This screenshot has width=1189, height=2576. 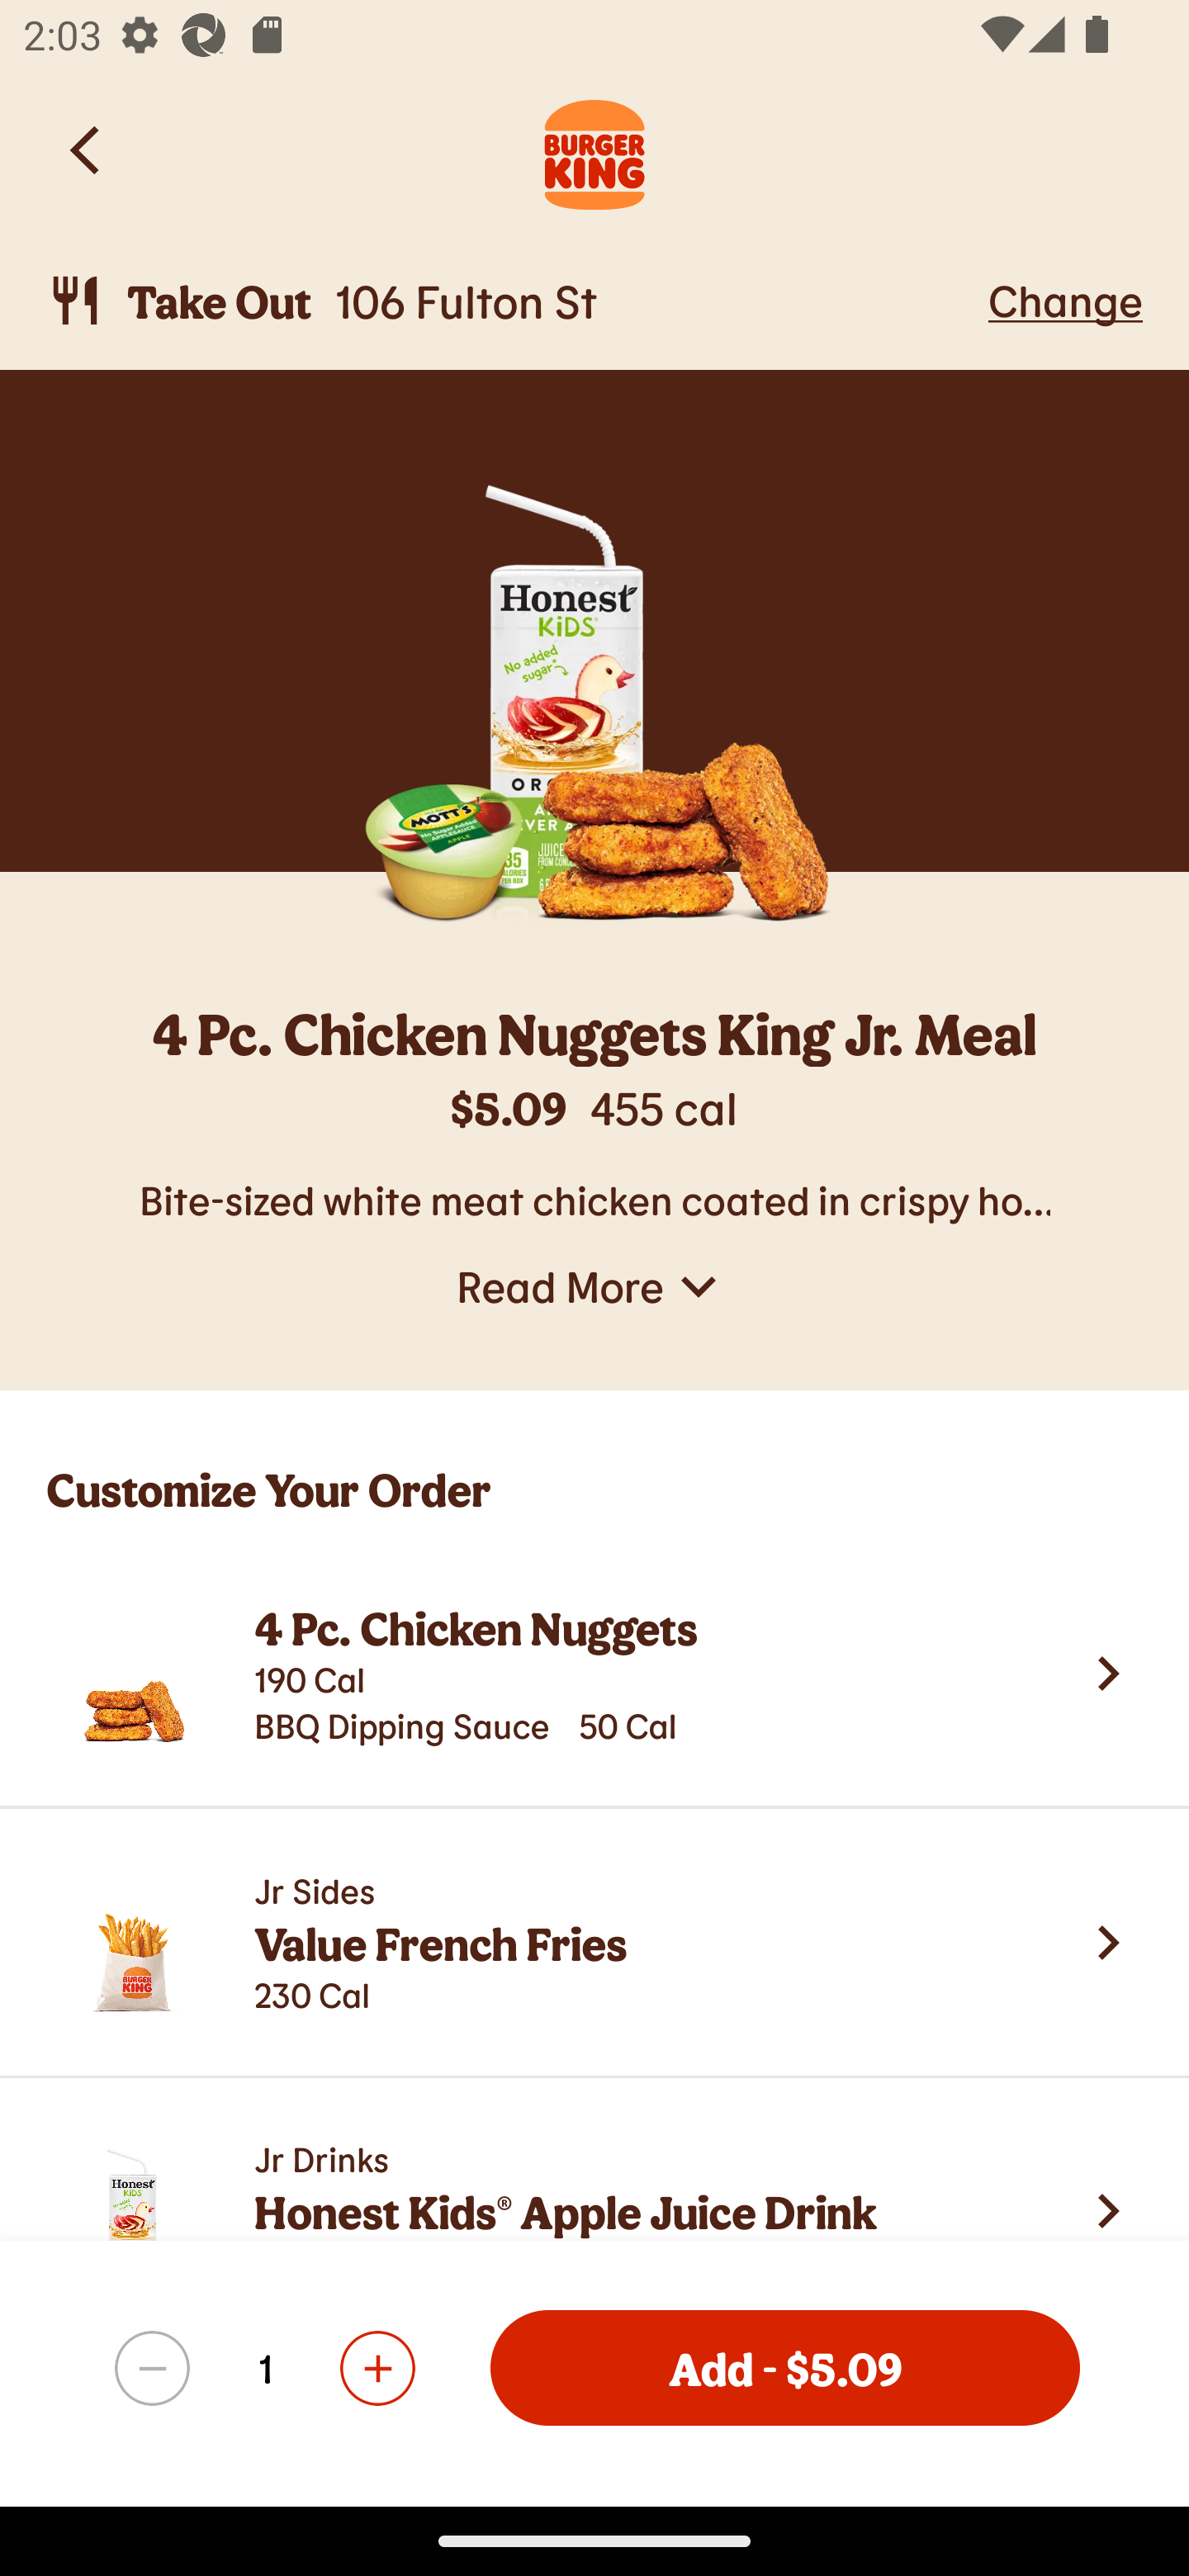 I want to click on Change, so click(x=1065, y=300).